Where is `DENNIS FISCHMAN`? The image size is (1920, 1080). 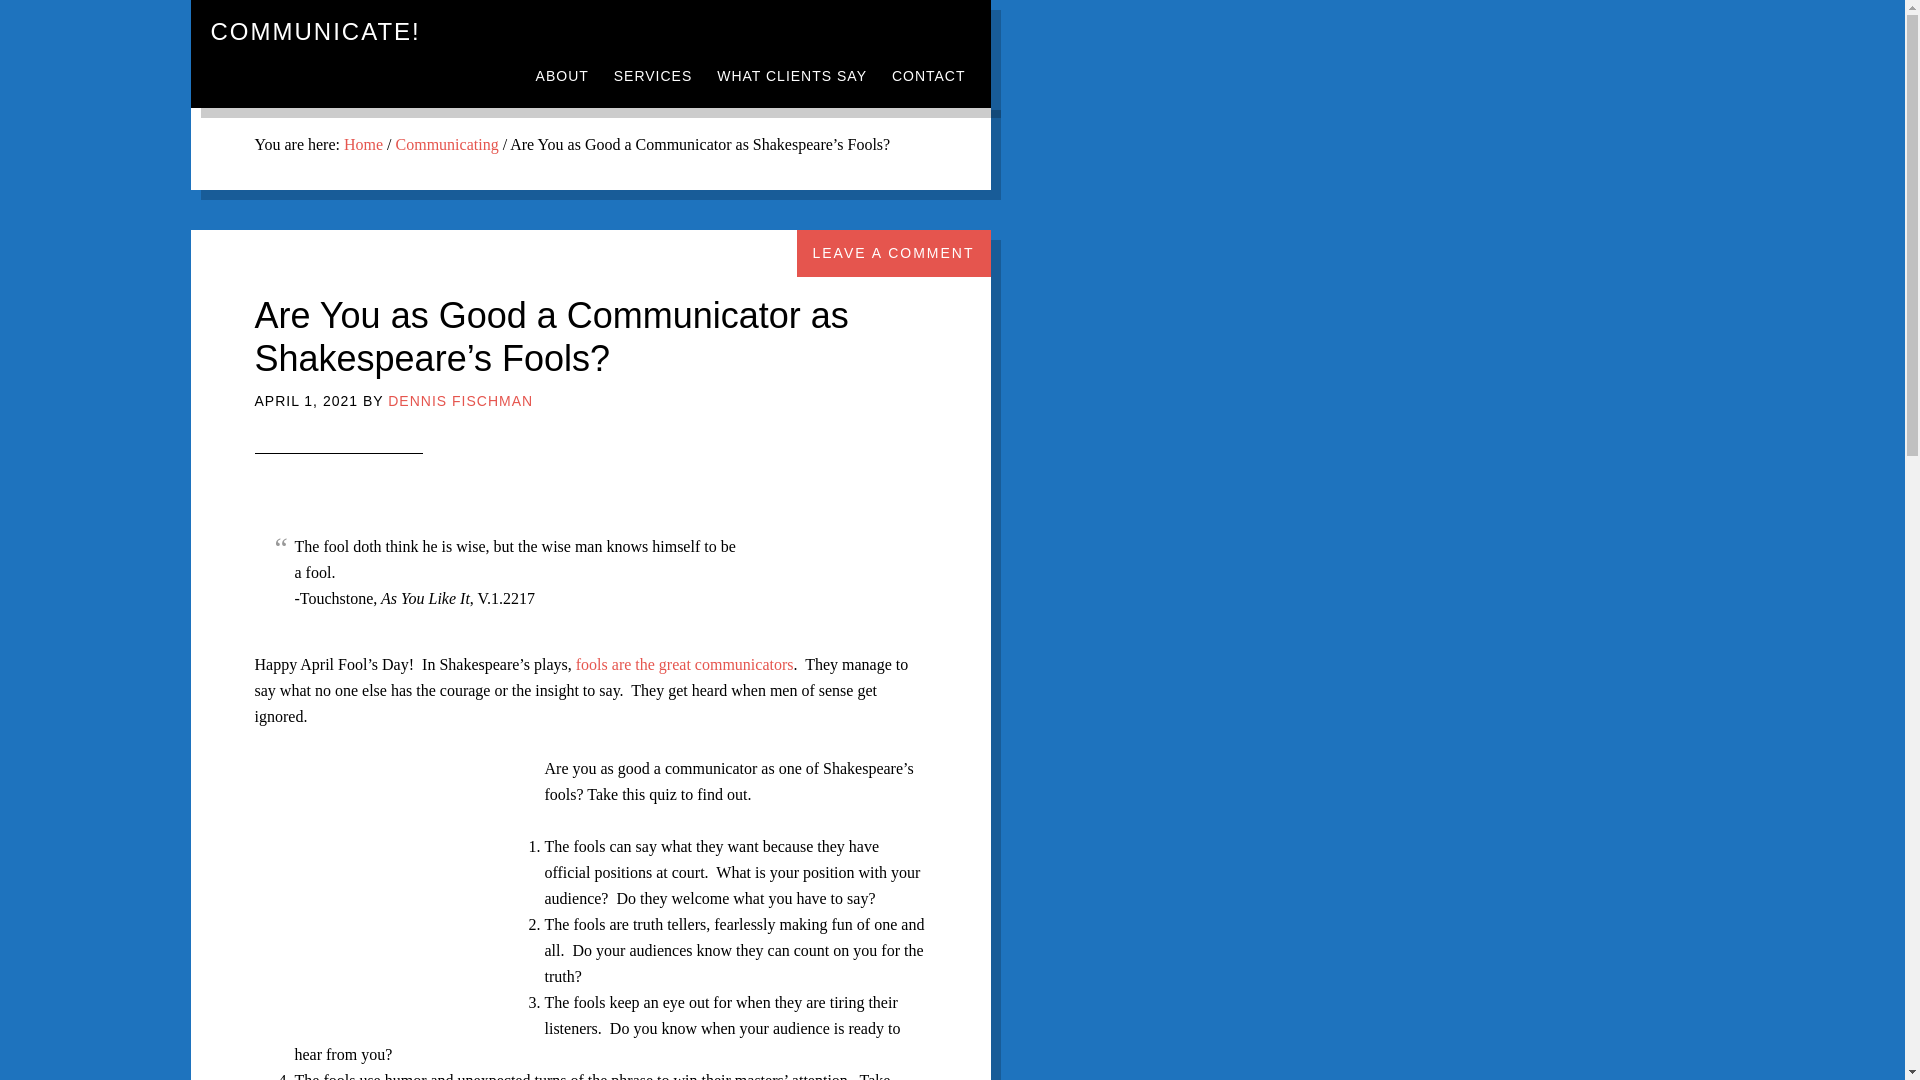 DENNIS FISCHMAN is located at coordinates (460, 401).